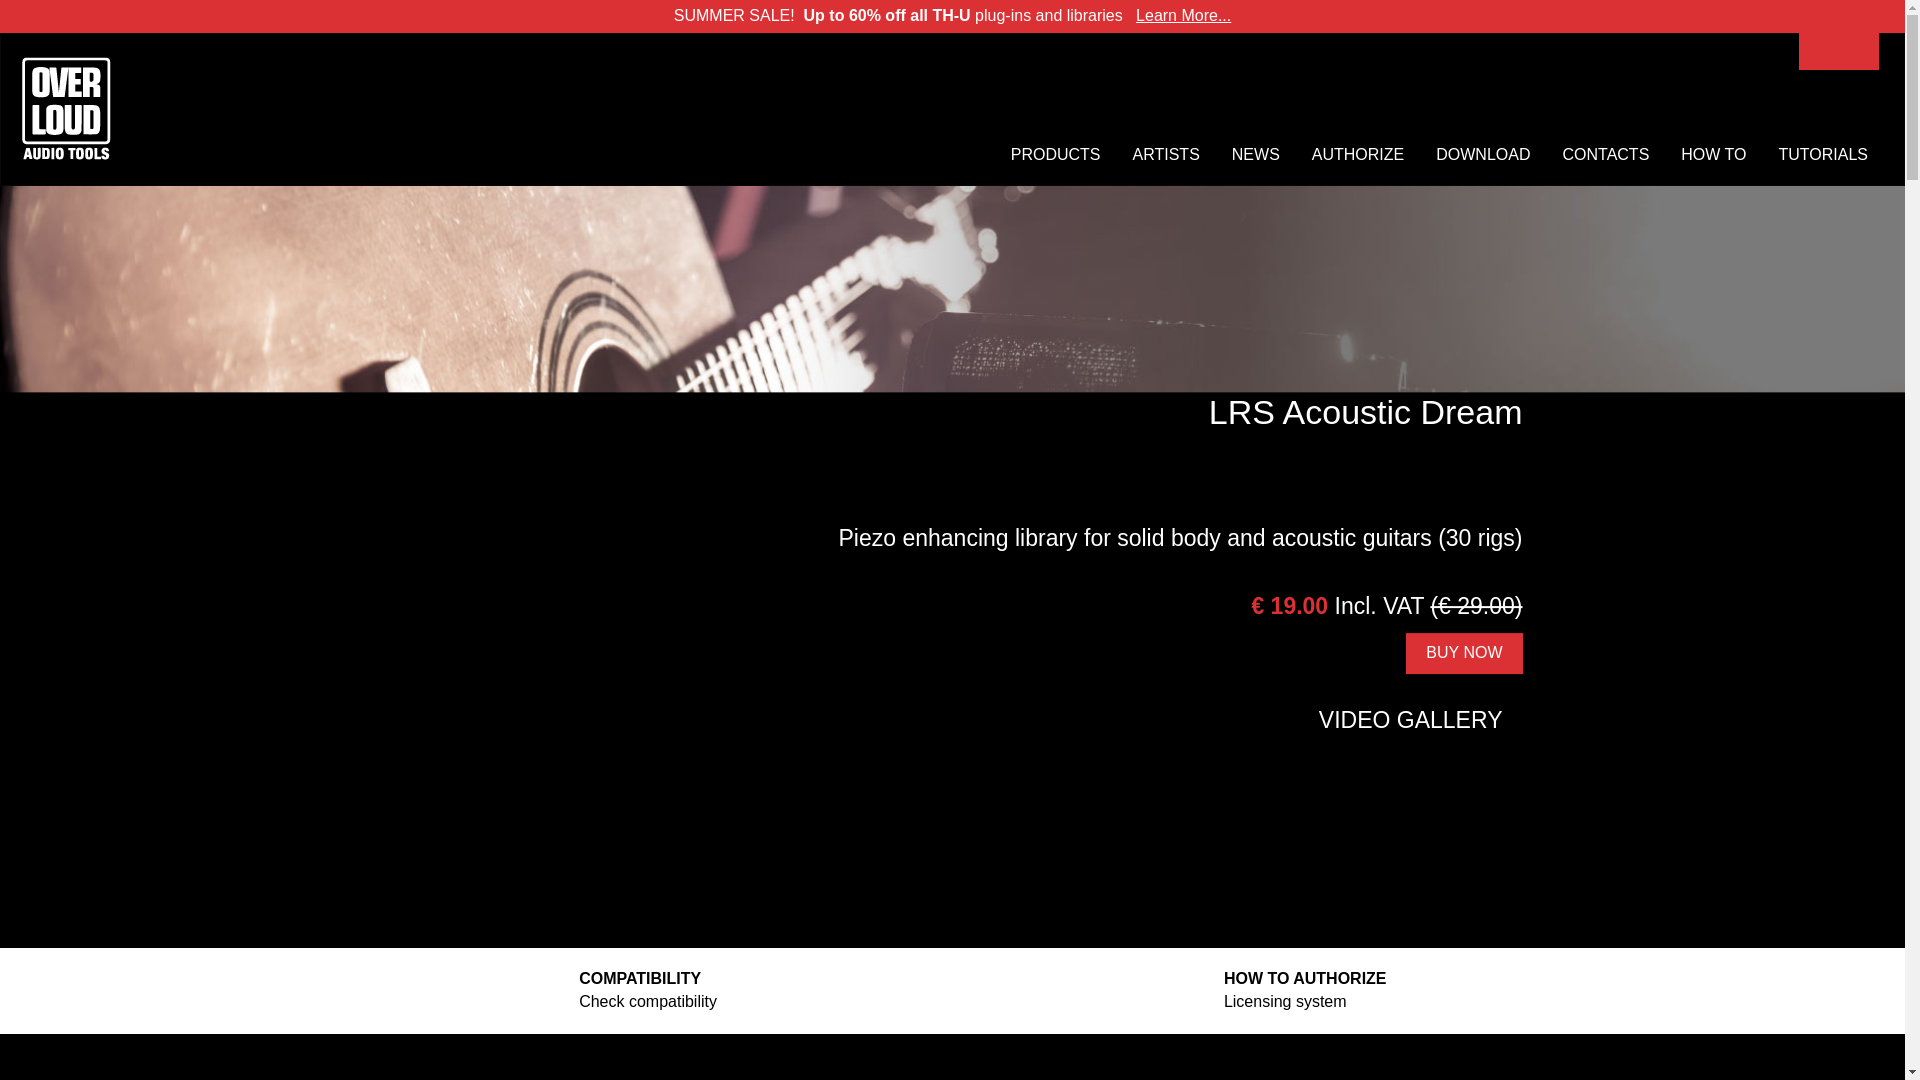 The width and height of the screenshot is (1920, 1080). What do you see at coordinates (1357, 156) in the screenshot?
I see `AUTHORIZE` at bounding box center [1357, 156].